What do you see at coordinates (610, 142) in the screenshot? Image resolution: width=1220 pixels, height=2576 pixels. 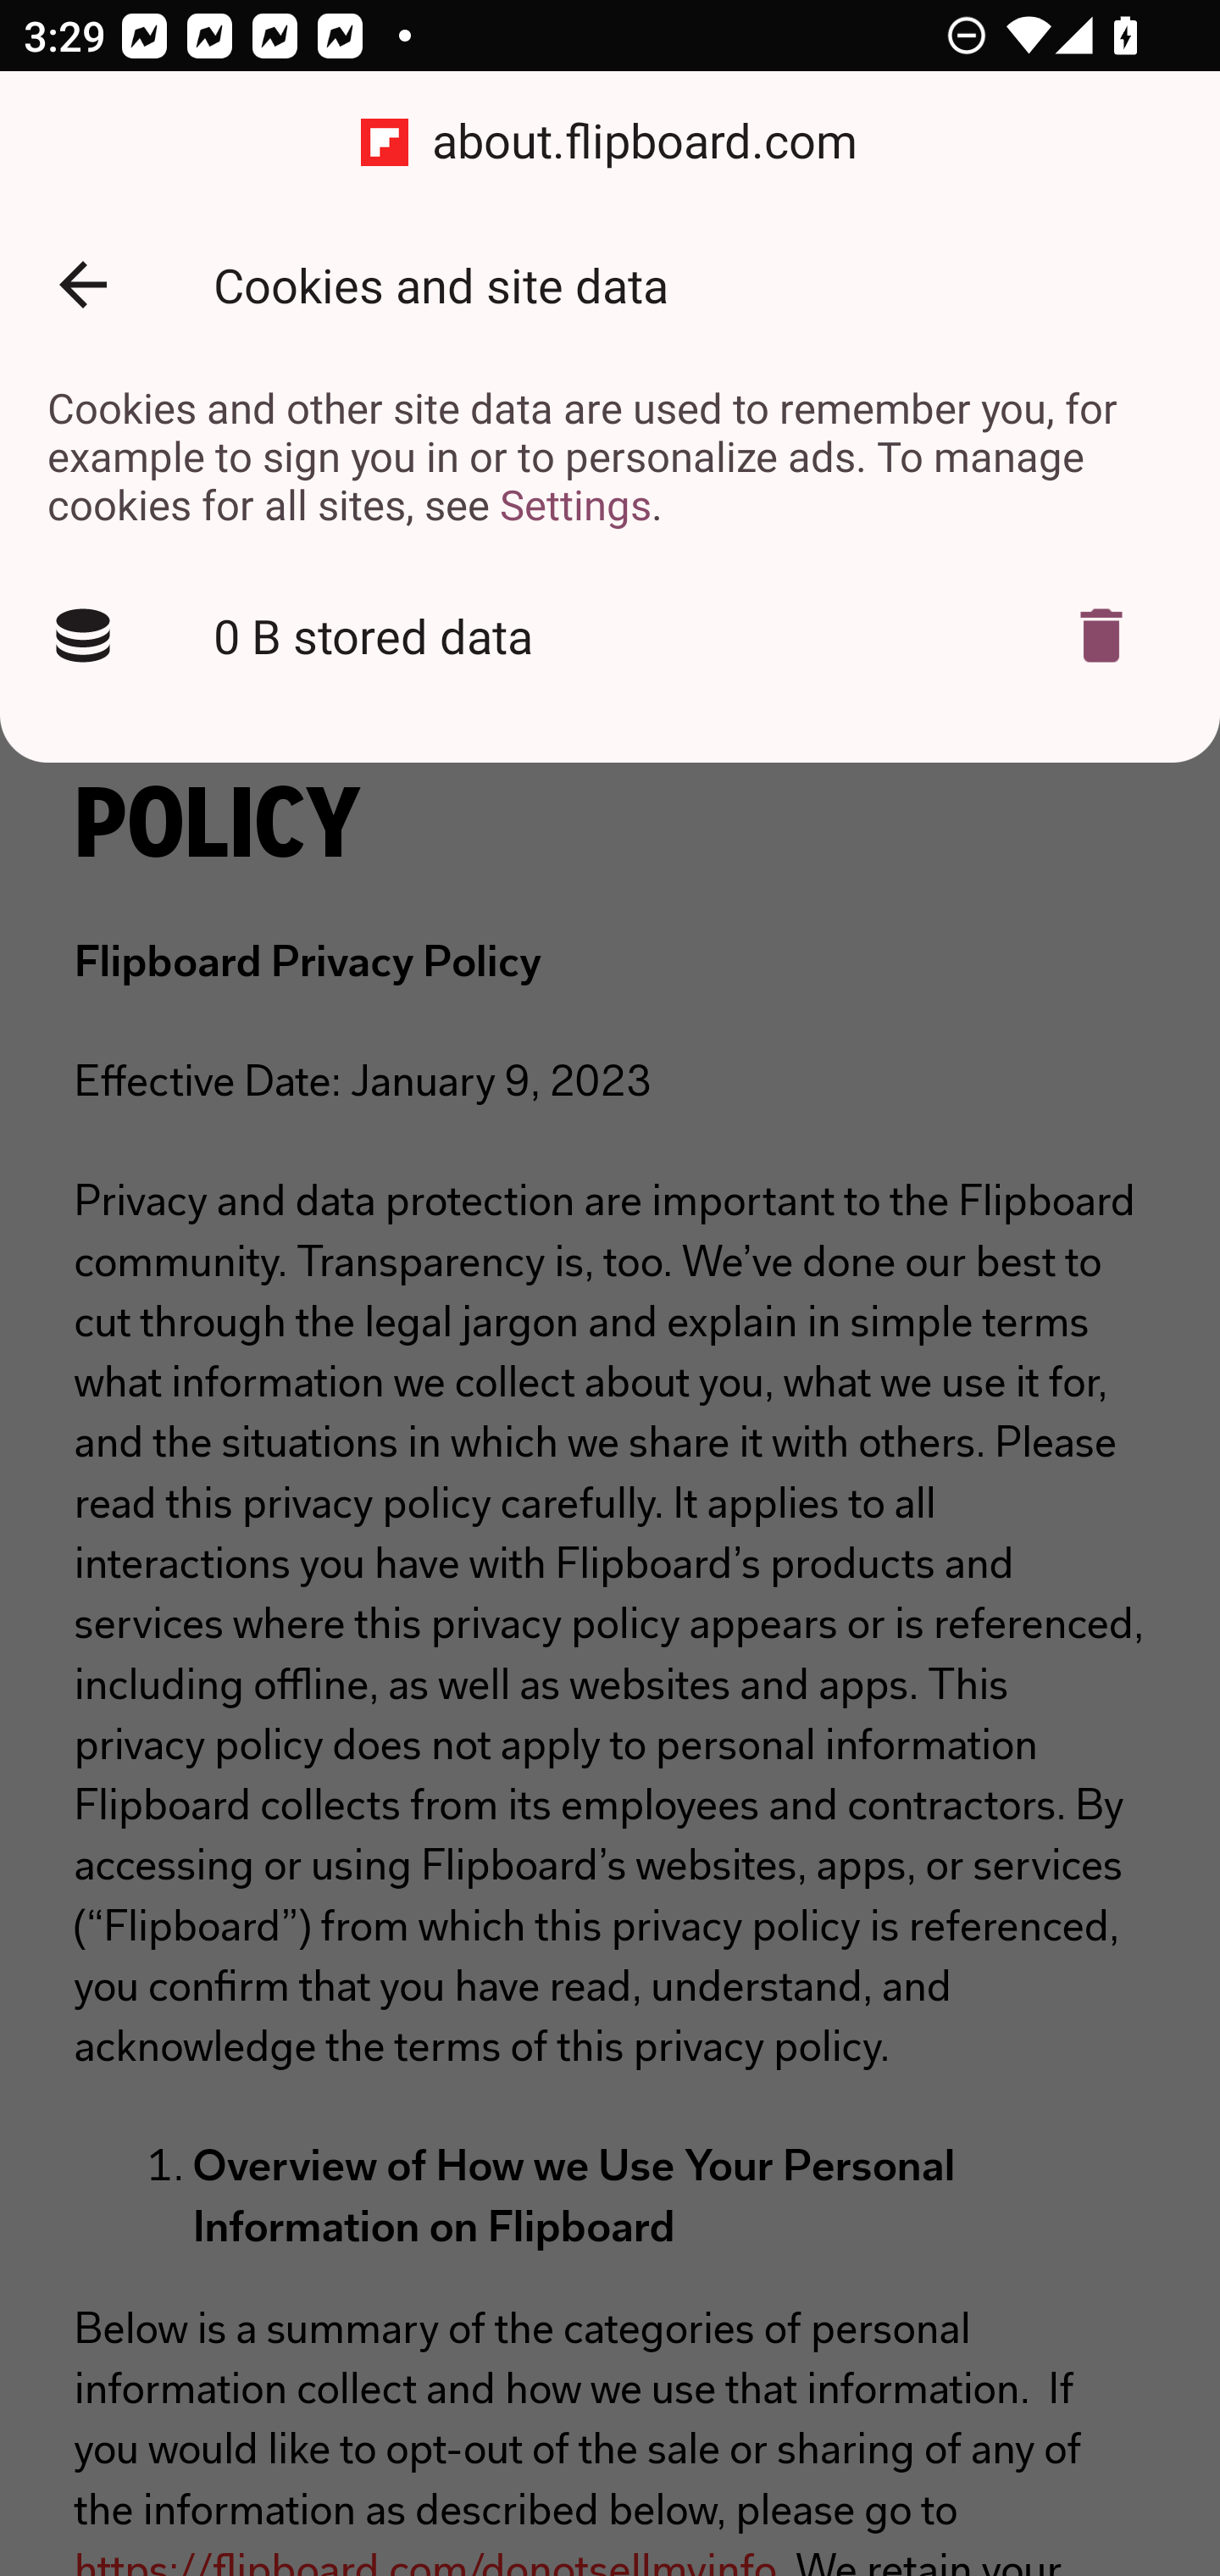 I see `about.flipboard.com` at bounding box center [610, 142].